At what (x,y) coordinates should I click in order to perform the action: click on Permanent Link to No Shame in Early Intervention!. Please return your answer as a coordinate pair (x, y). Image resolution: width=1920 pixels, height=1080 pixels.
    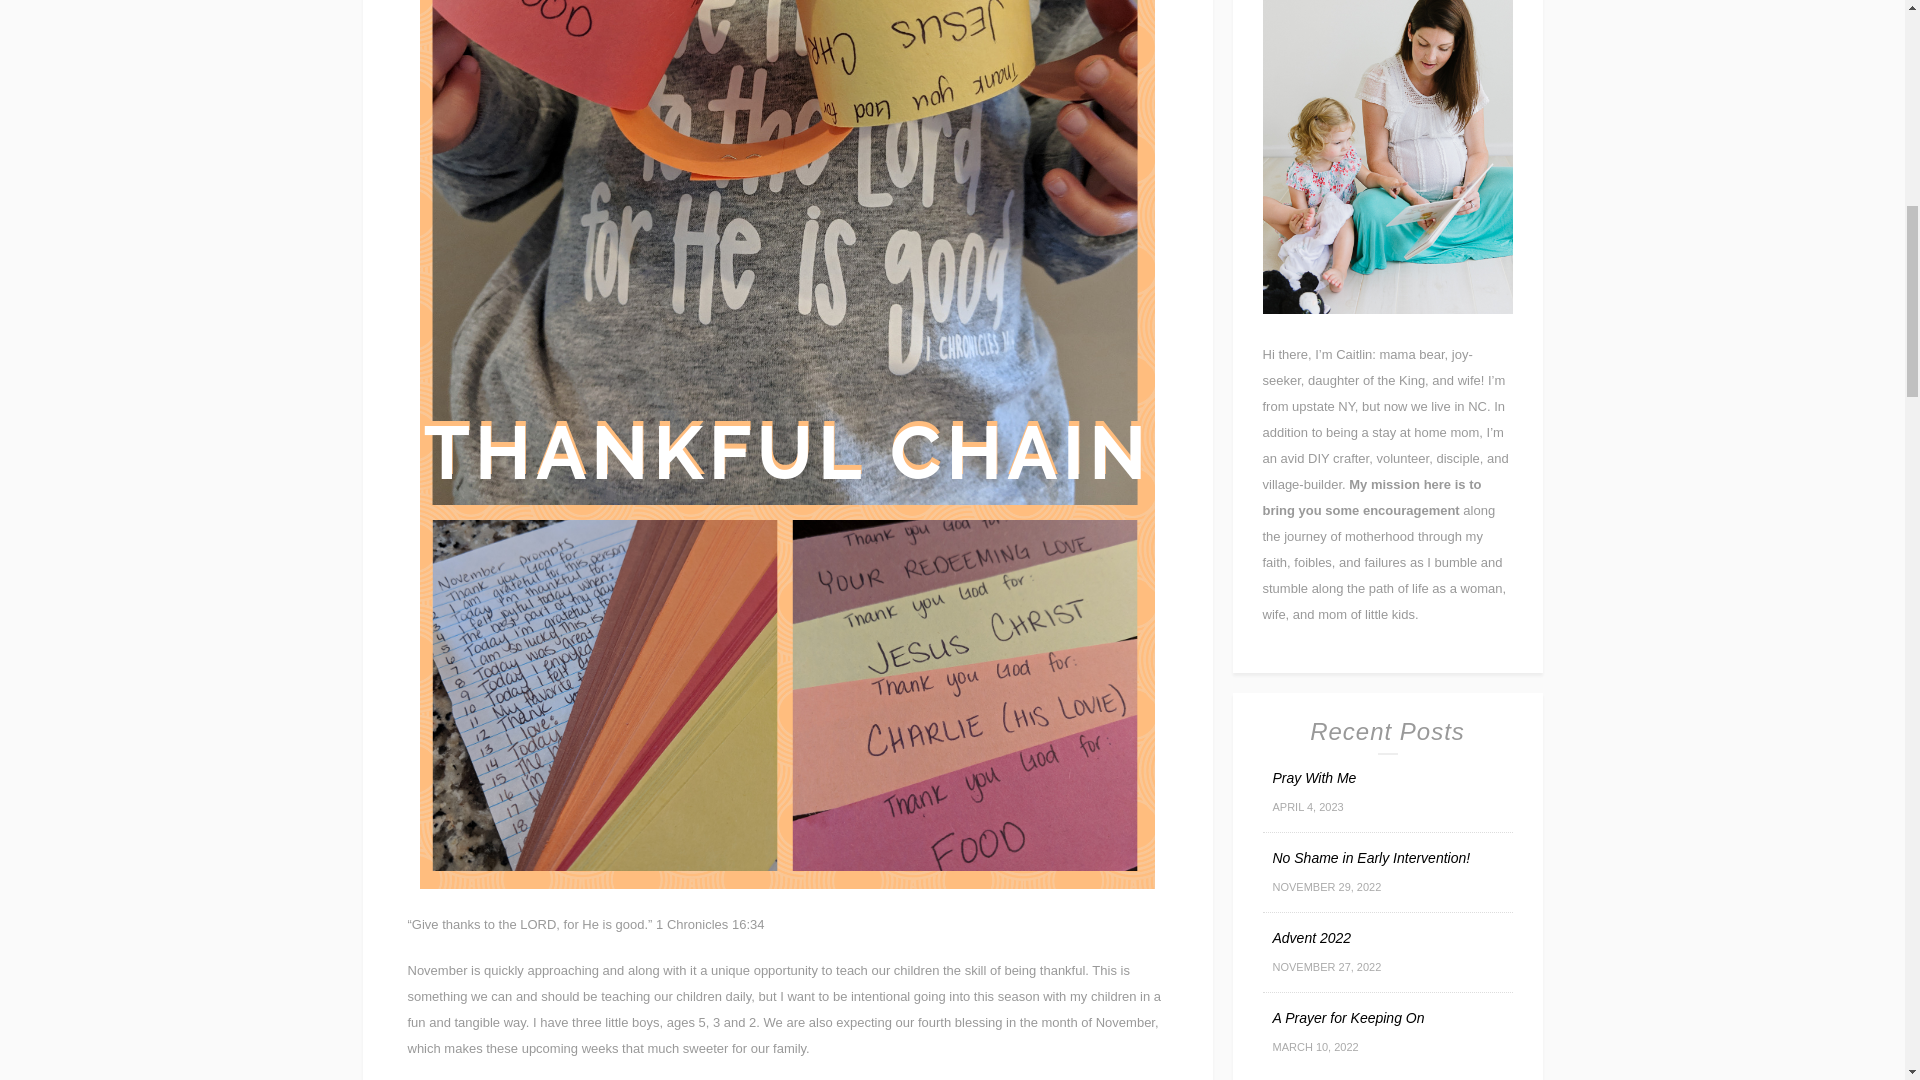
    Looking at the image, I should click on (1370, 858).